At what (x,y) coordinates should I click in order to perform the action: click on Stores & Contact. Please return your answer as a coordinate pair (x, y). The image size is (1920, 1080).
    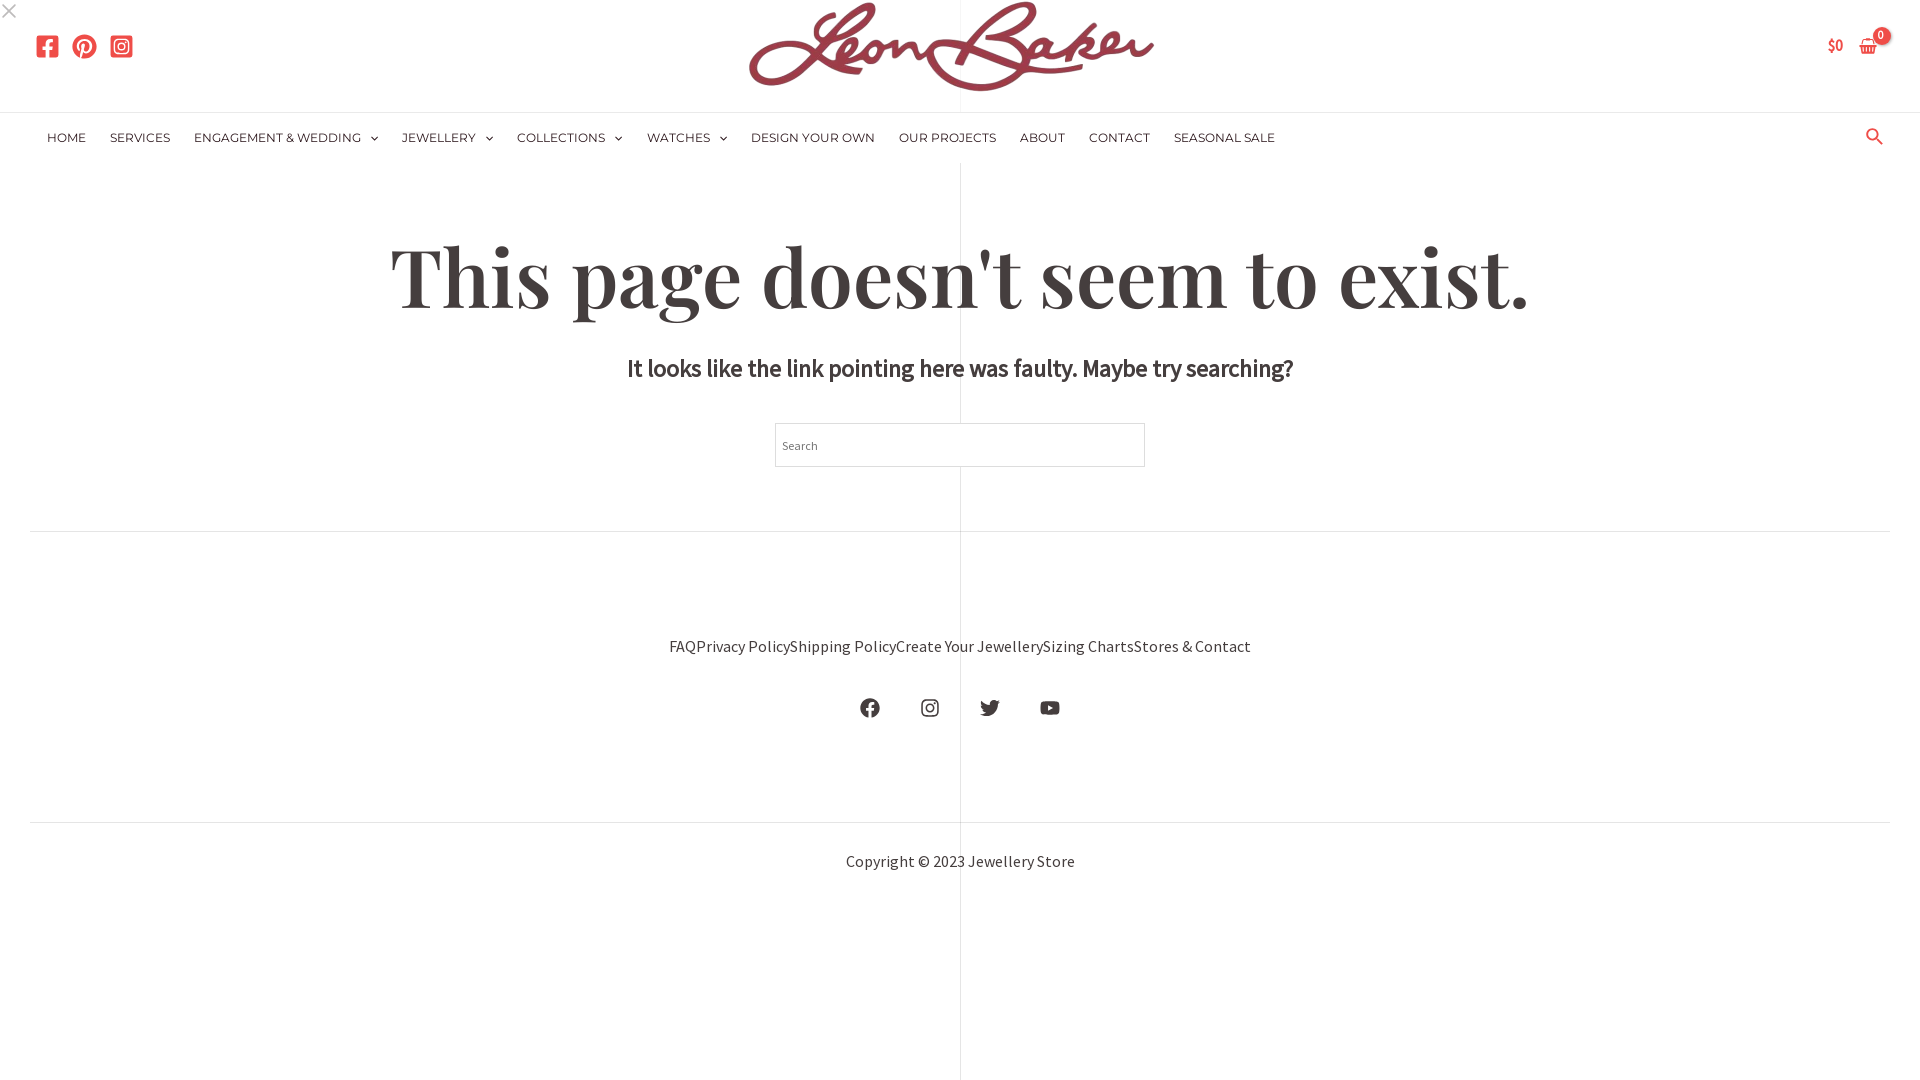
    Looking at the image, I should click on (1192, 647).